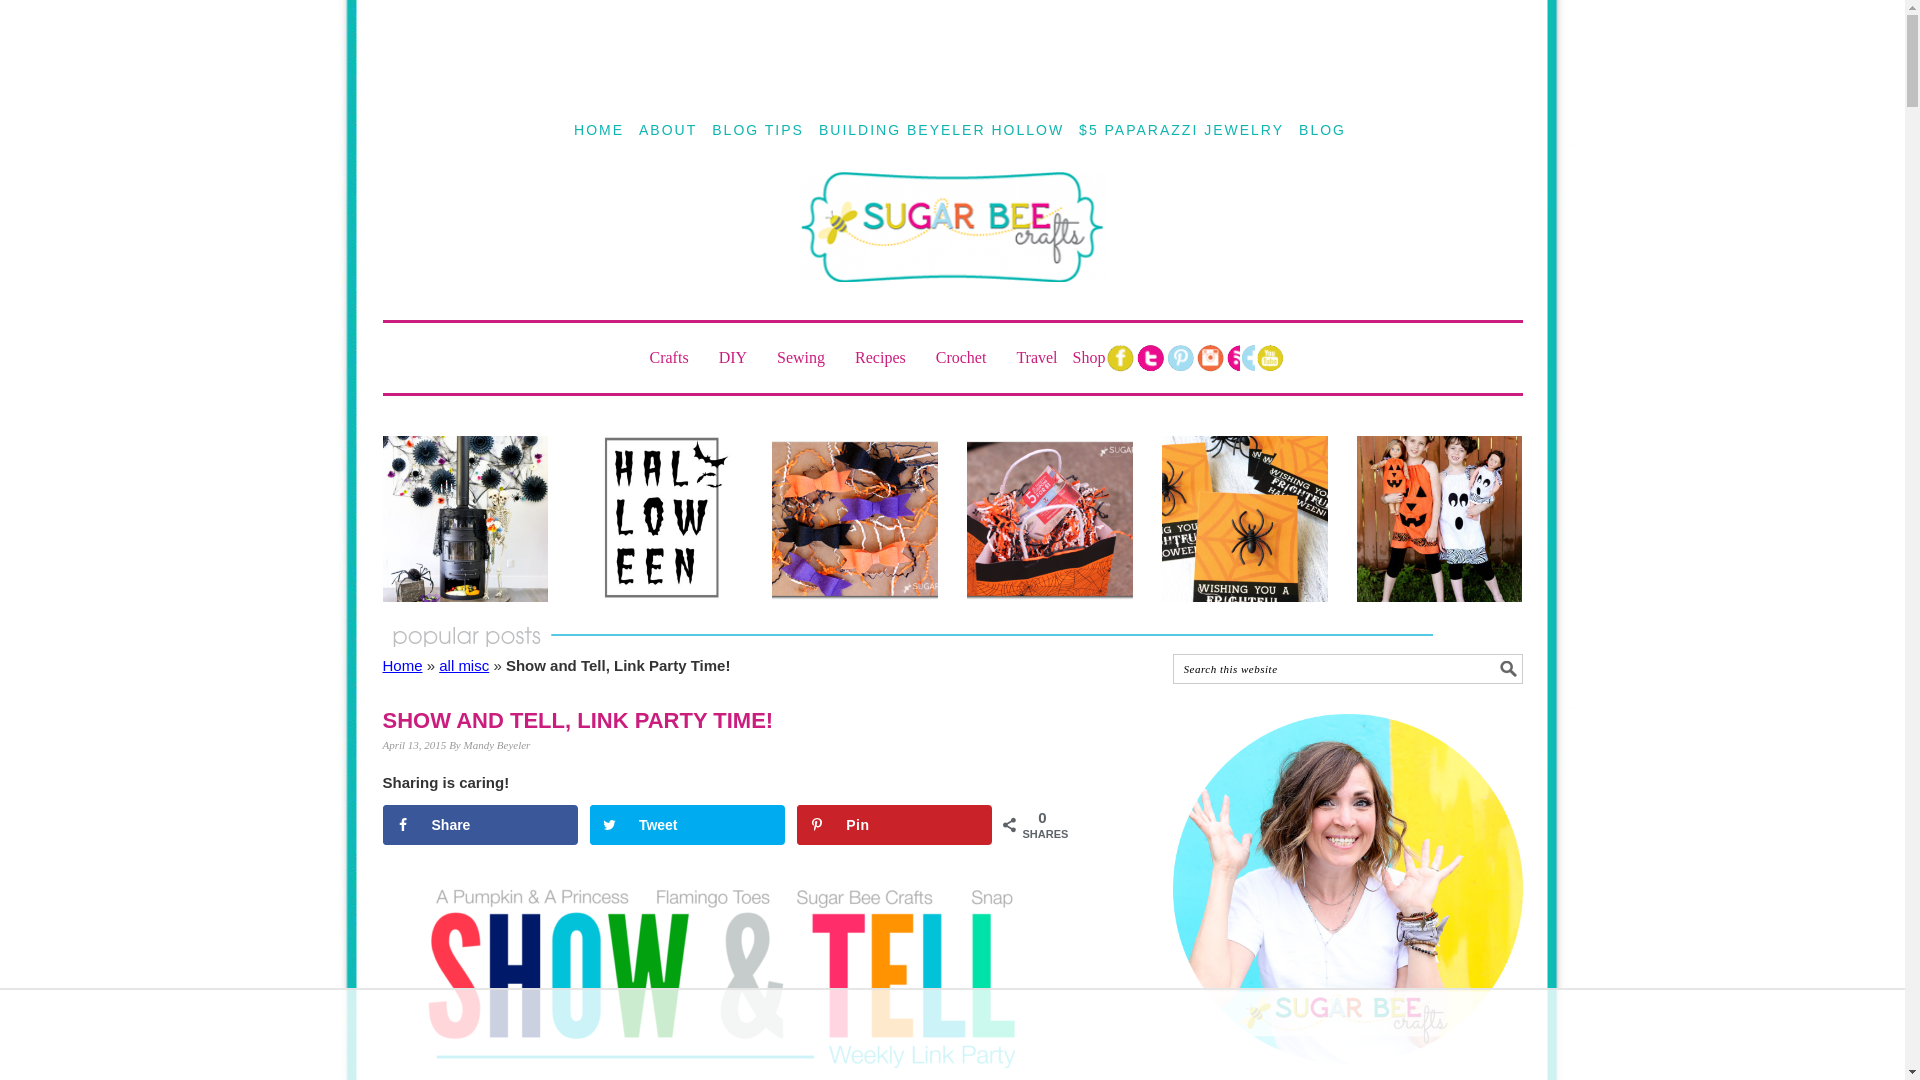 The image size is (1920, 1080). What do you see at coordinates (888, 358) in the screenshot?
I see `Recipes` at bounding box center [888, 358].